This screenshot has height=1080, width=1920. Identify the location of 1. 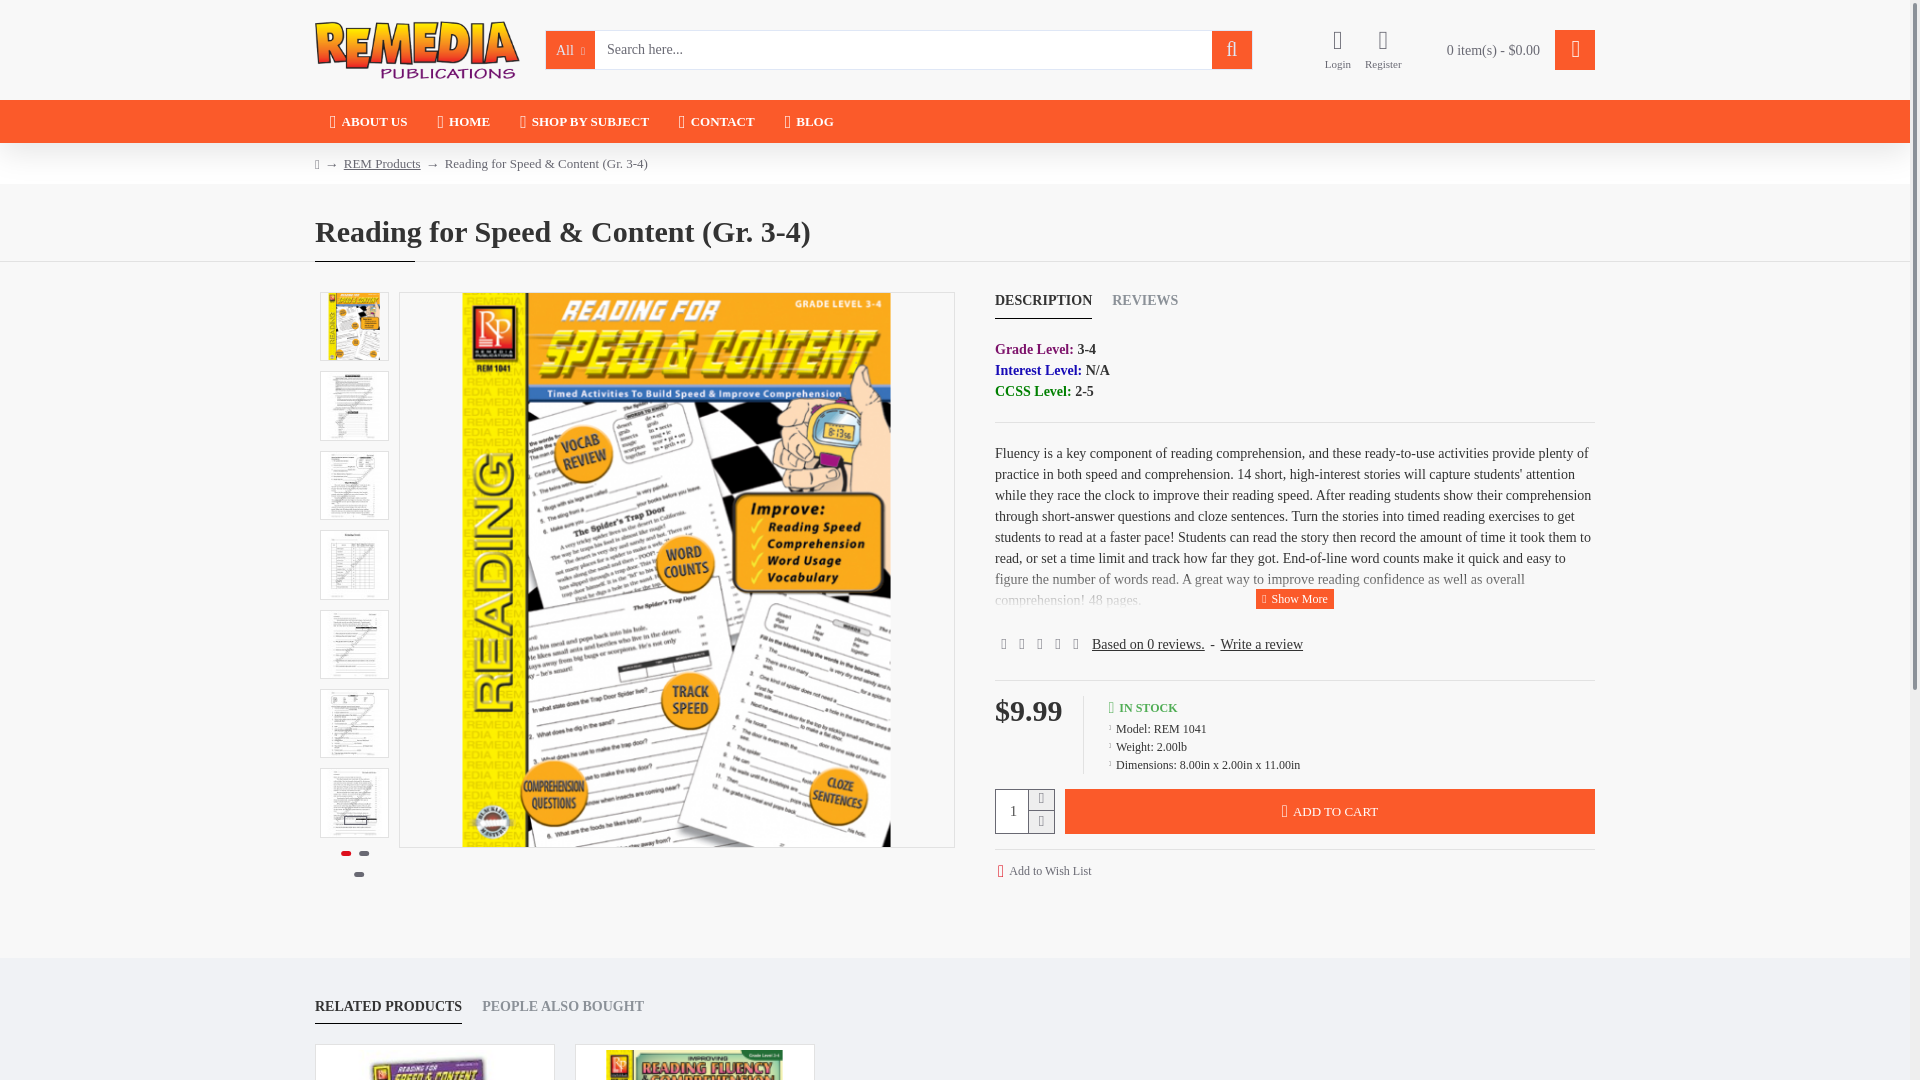
(1025, 810).